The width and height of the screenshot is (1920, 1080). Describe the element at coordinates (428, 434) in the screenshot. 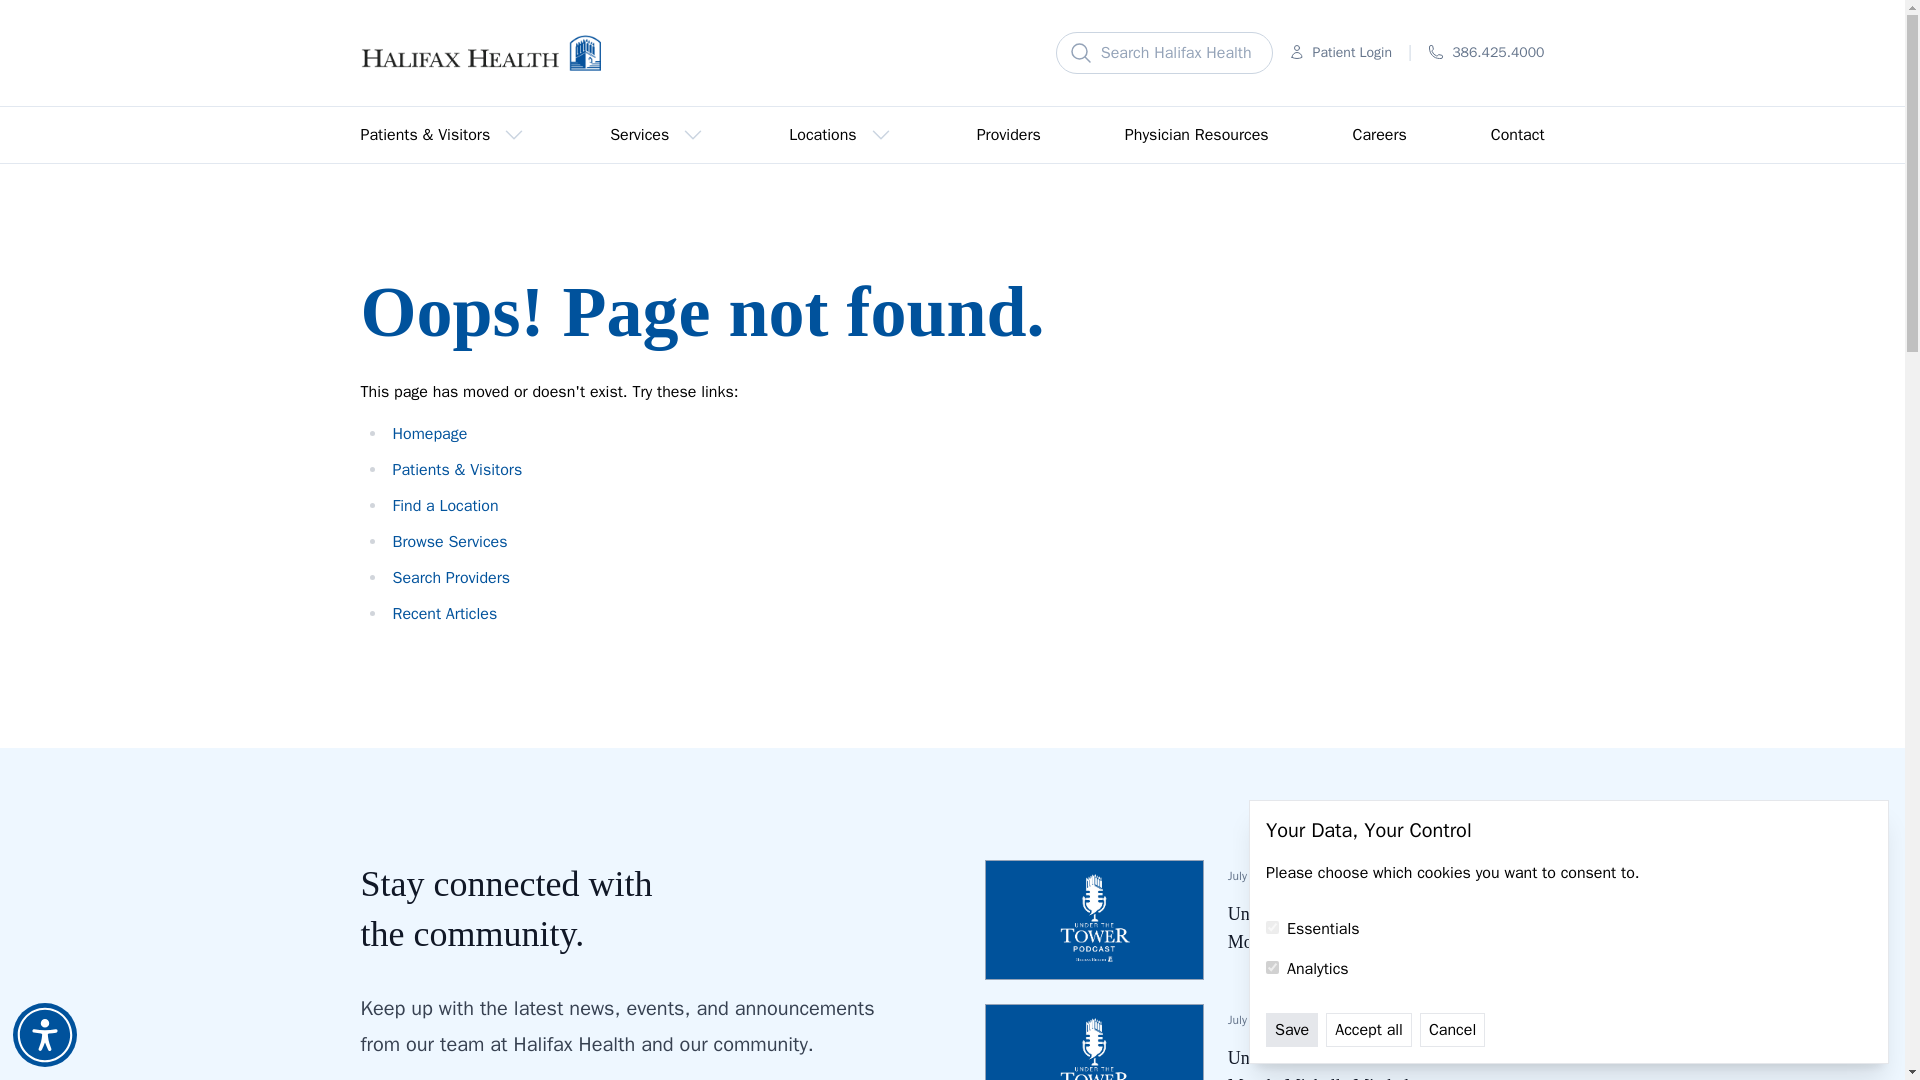

I see `Homepage` at that location.